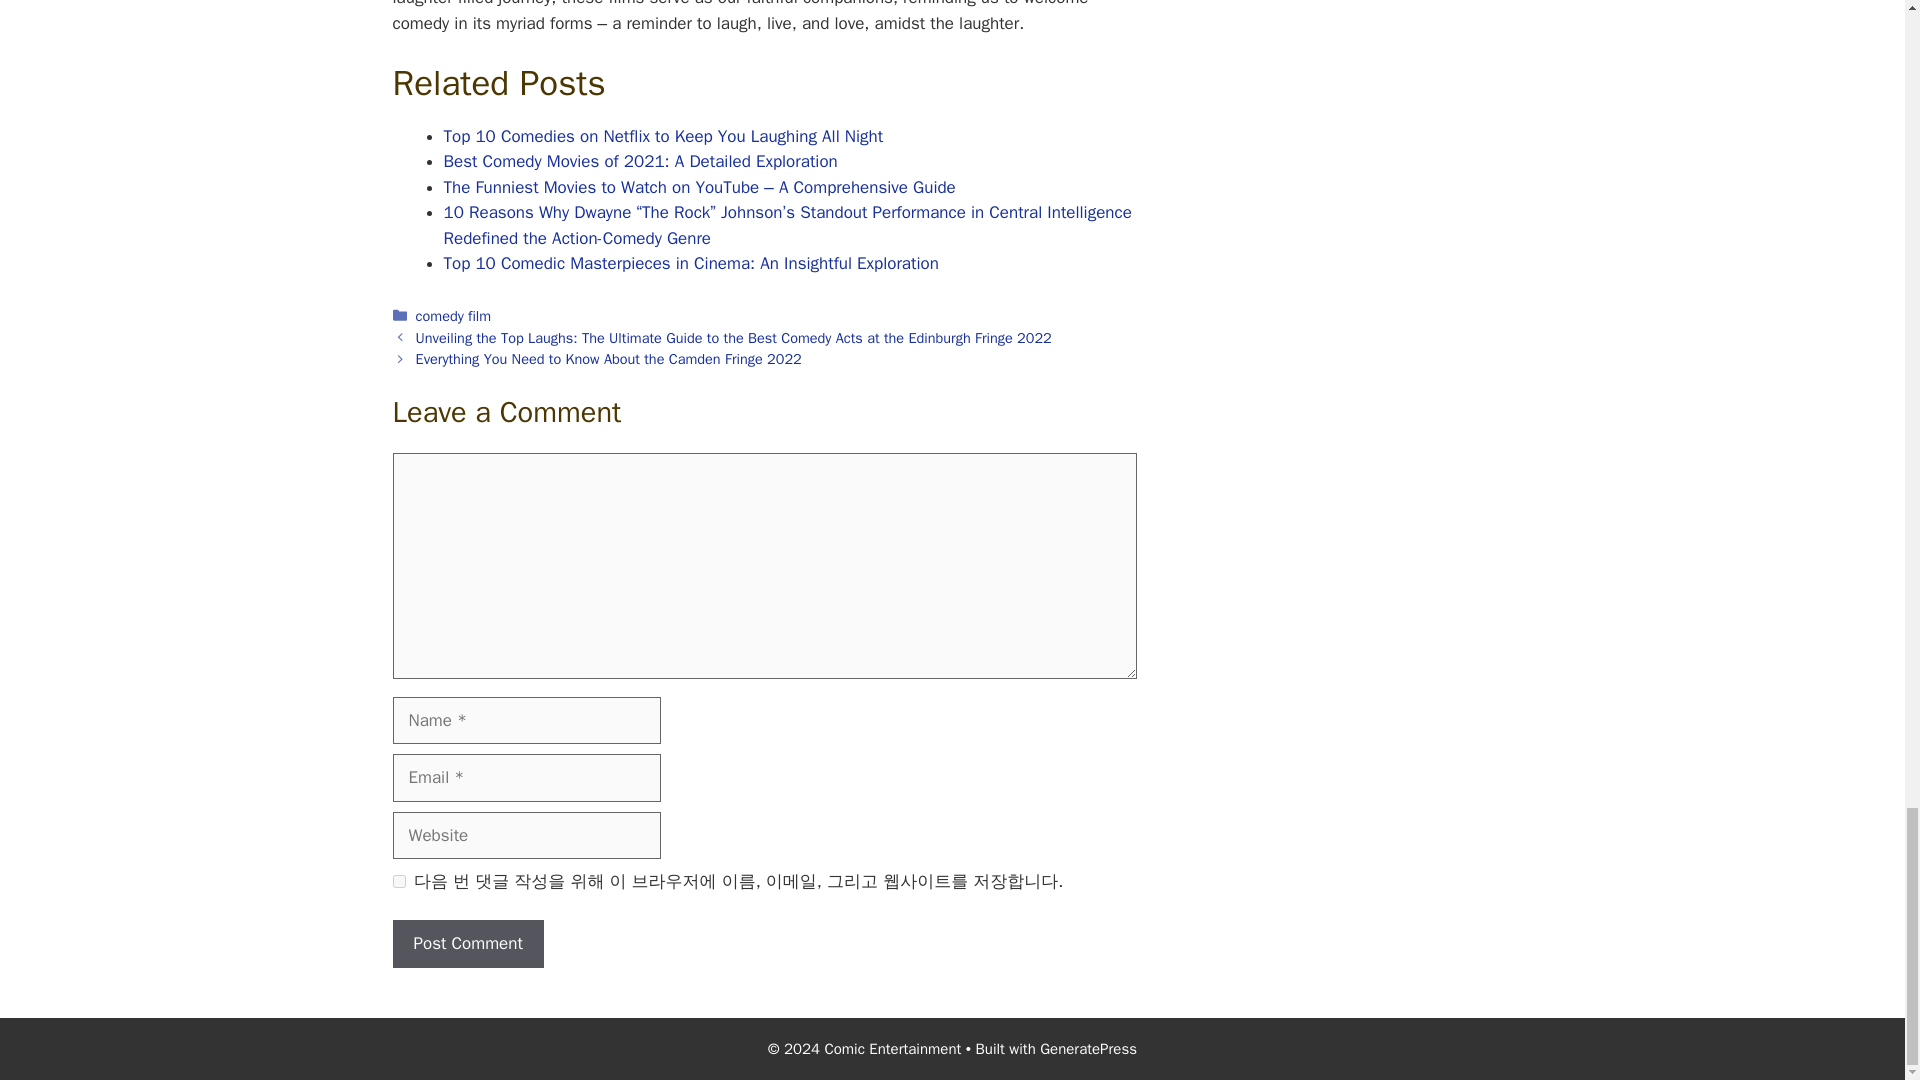 The height and width of the screenshot is (1080, 1920). Describe the element at coordinates (609, 358) in the screenshot. I see `Everything You Need to Know About the Camden Fringe 2022` at that location.